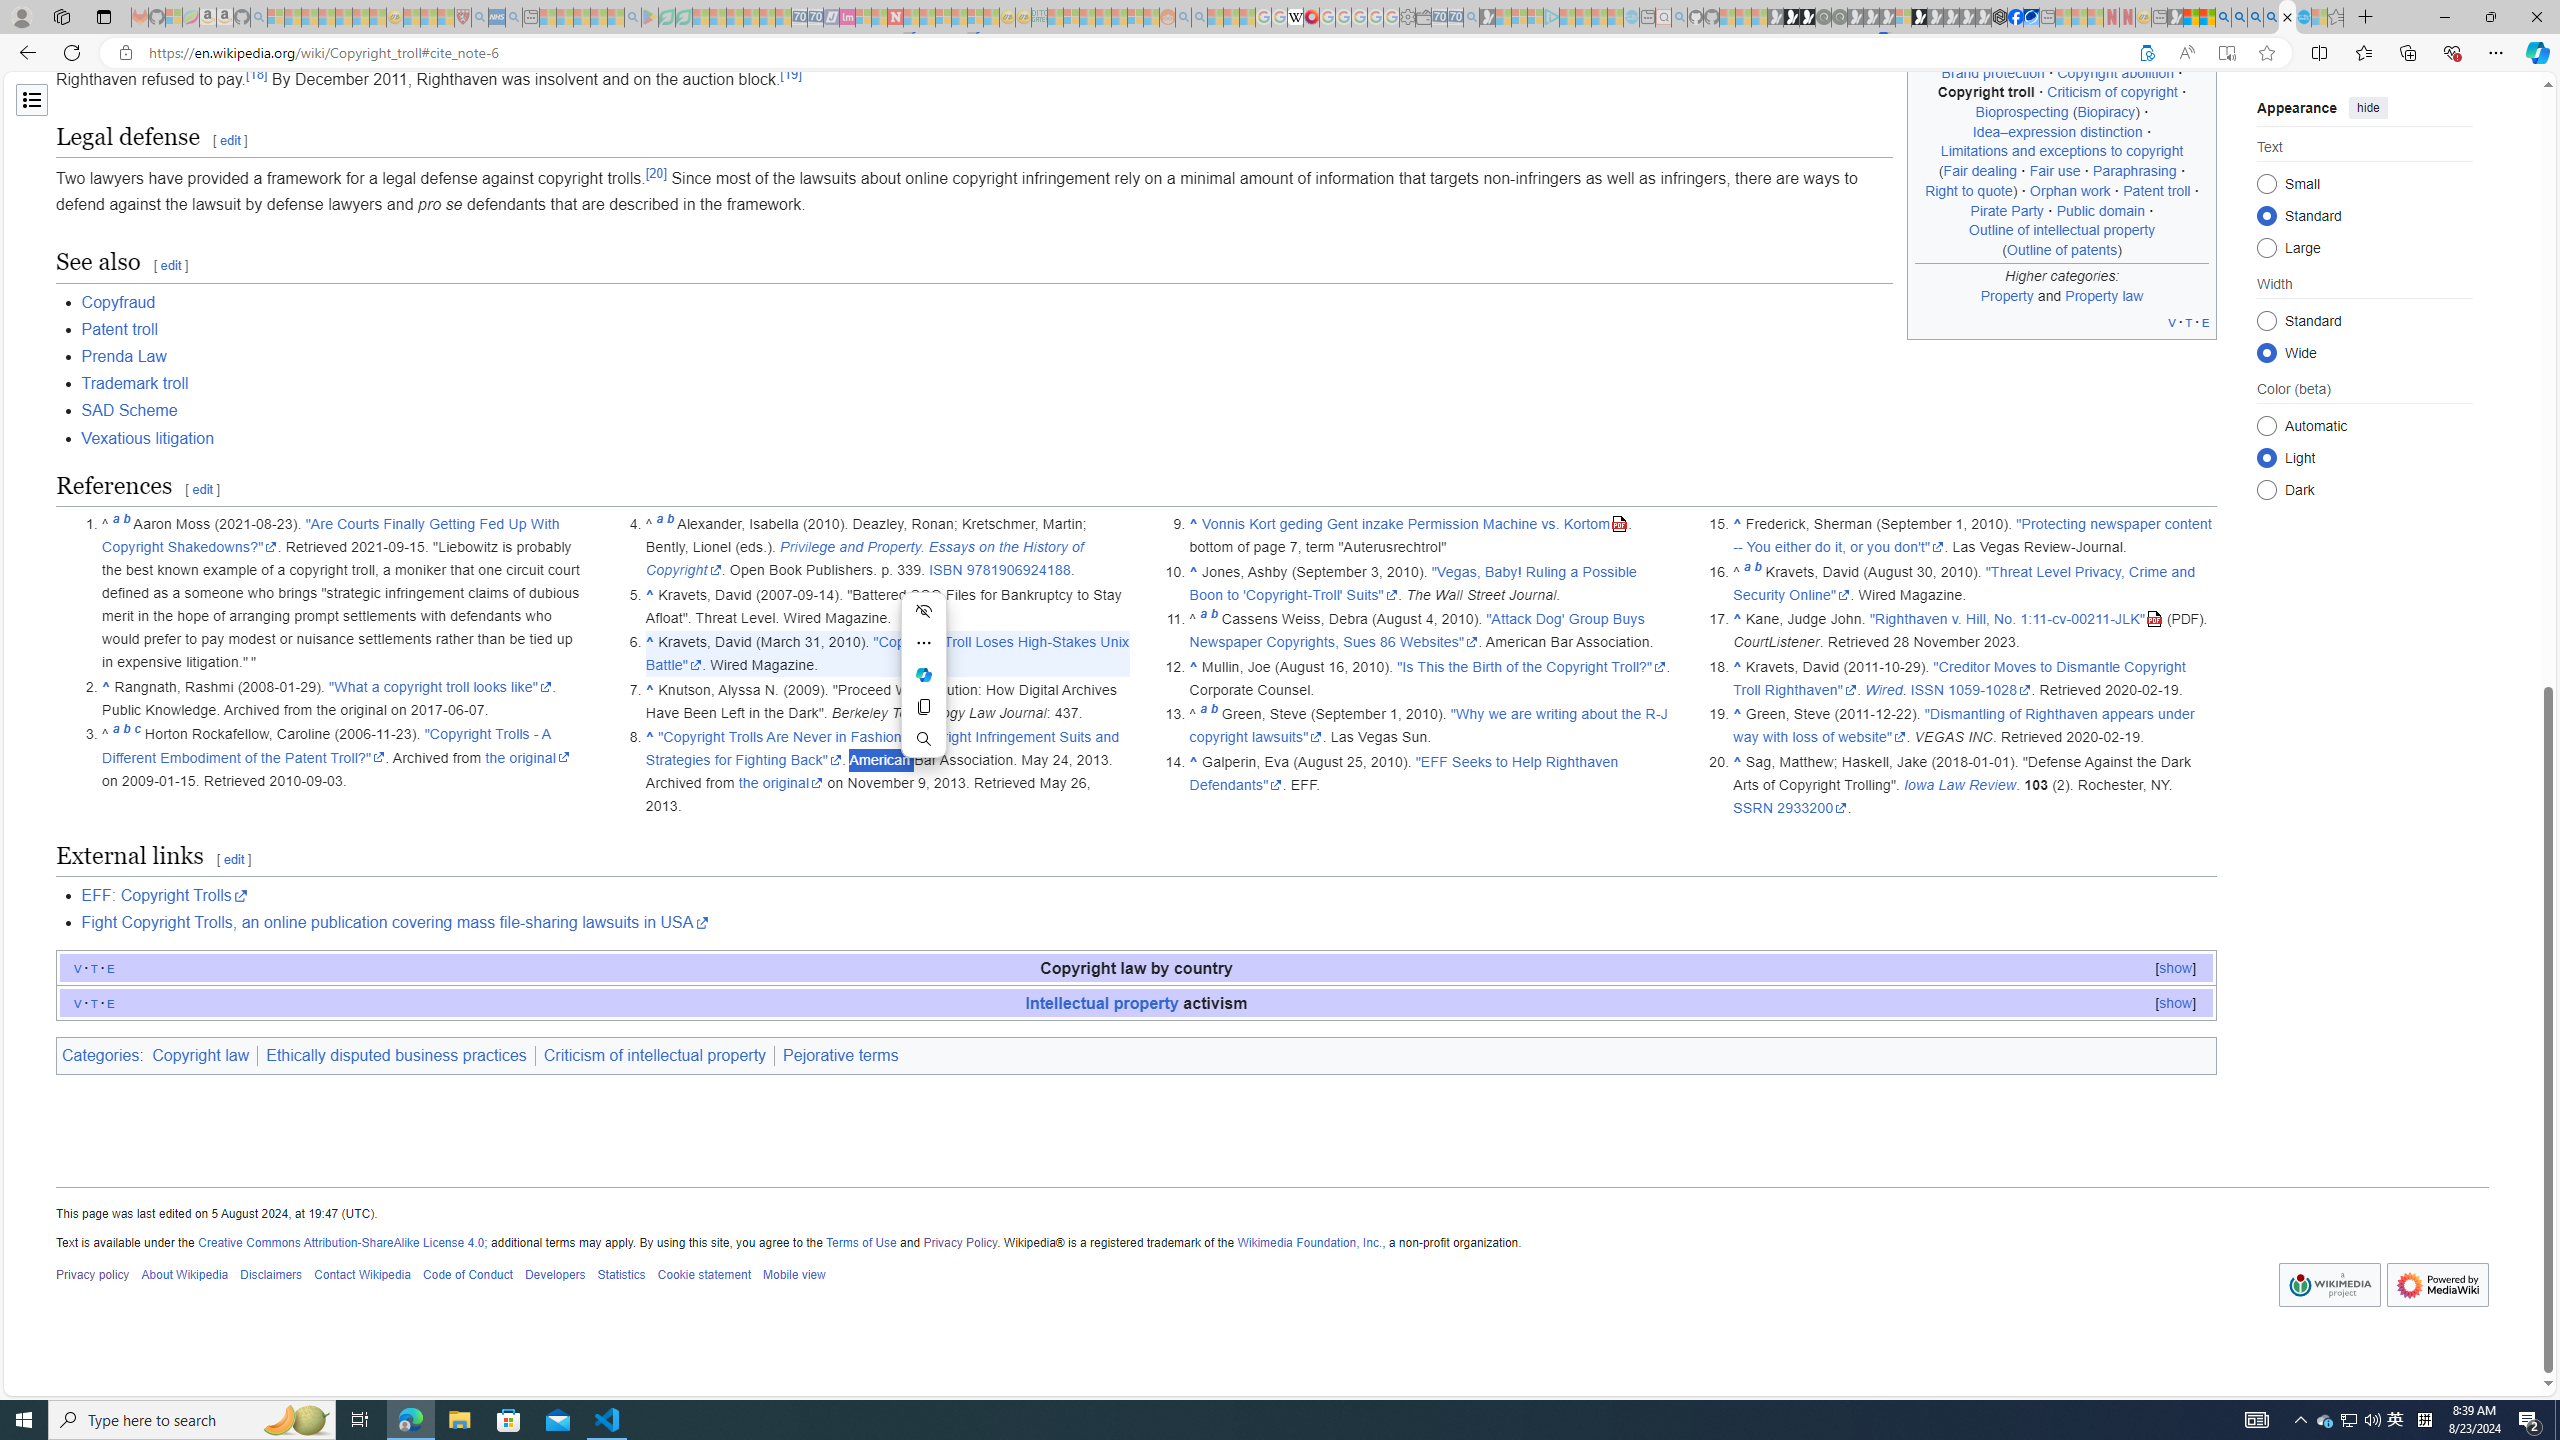 Image resolution: width=2560 pixels, height=1440 pixels. Describe the element at coordinates (2105, 294) in the screenshot. I see `Property law` at that location.